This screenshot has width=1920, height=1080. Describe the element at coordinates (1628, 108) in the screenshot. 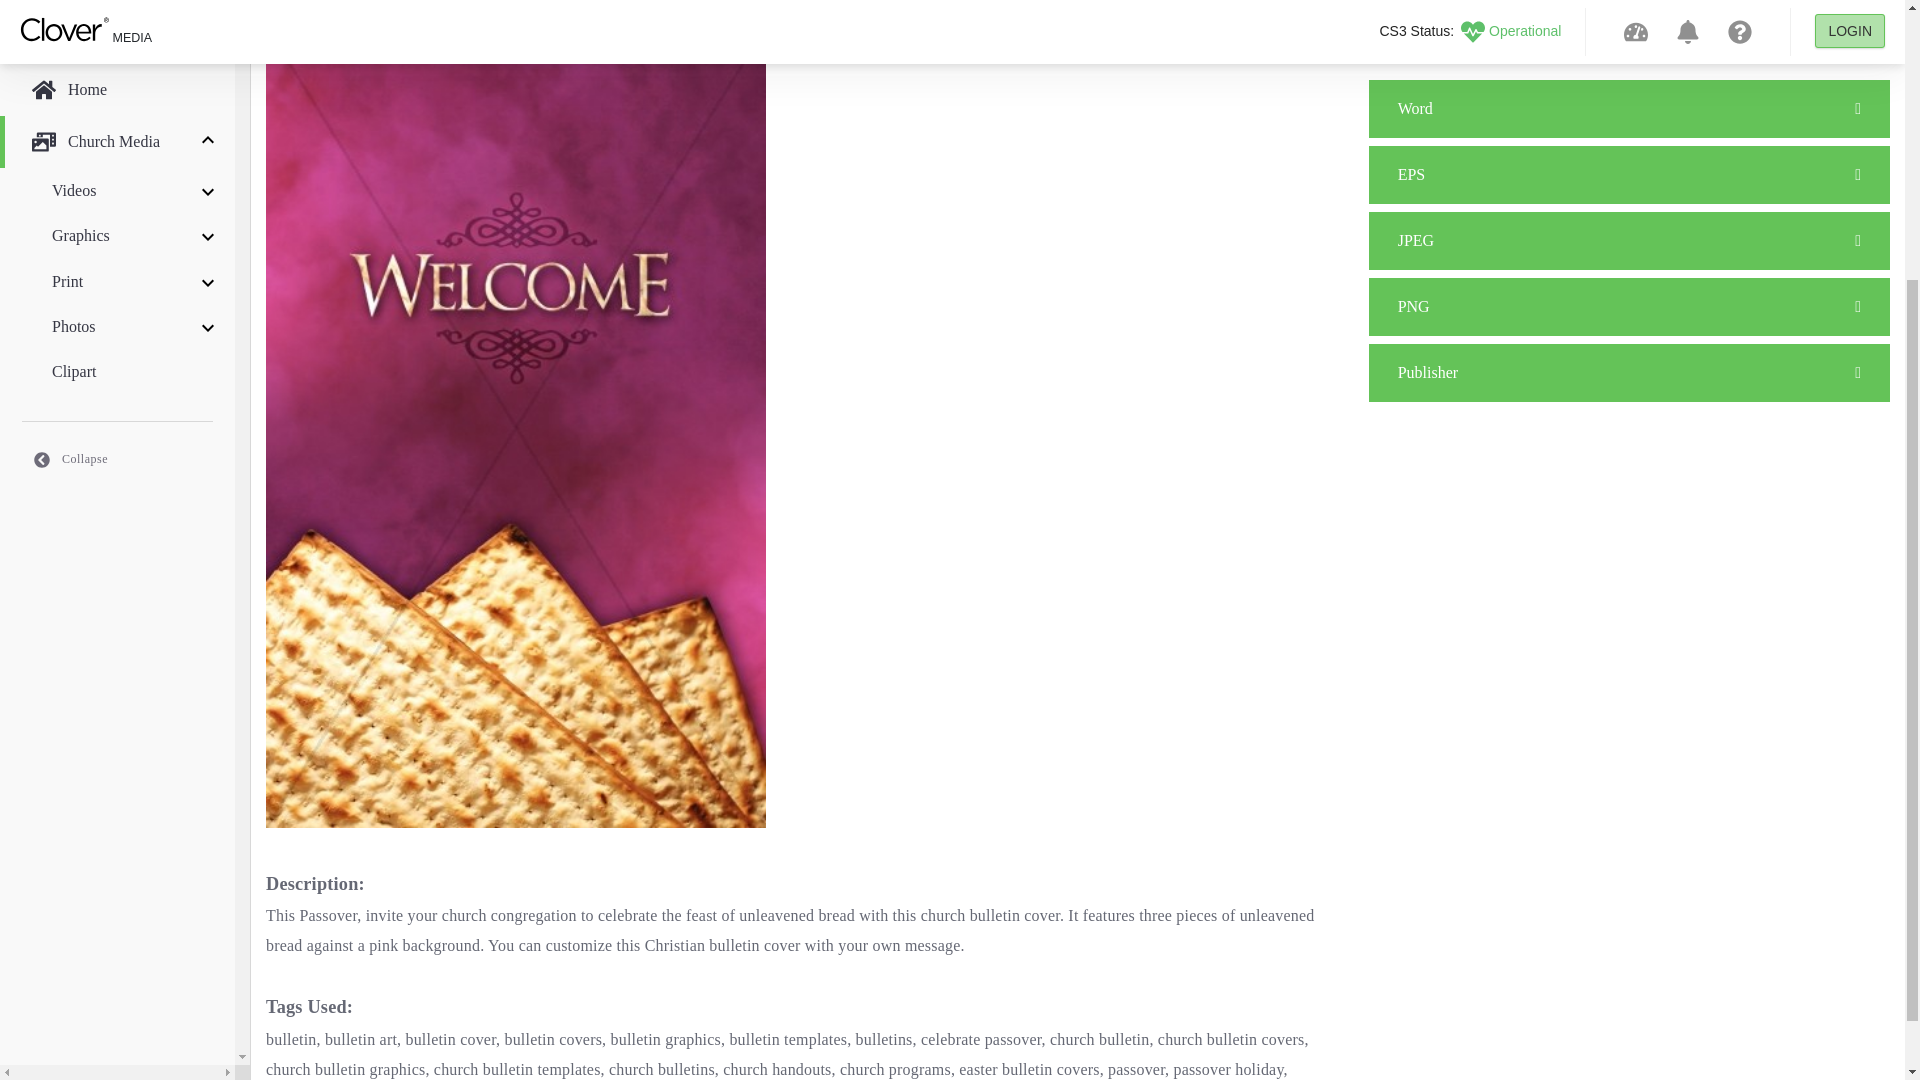

I see `Purchase` at that location.